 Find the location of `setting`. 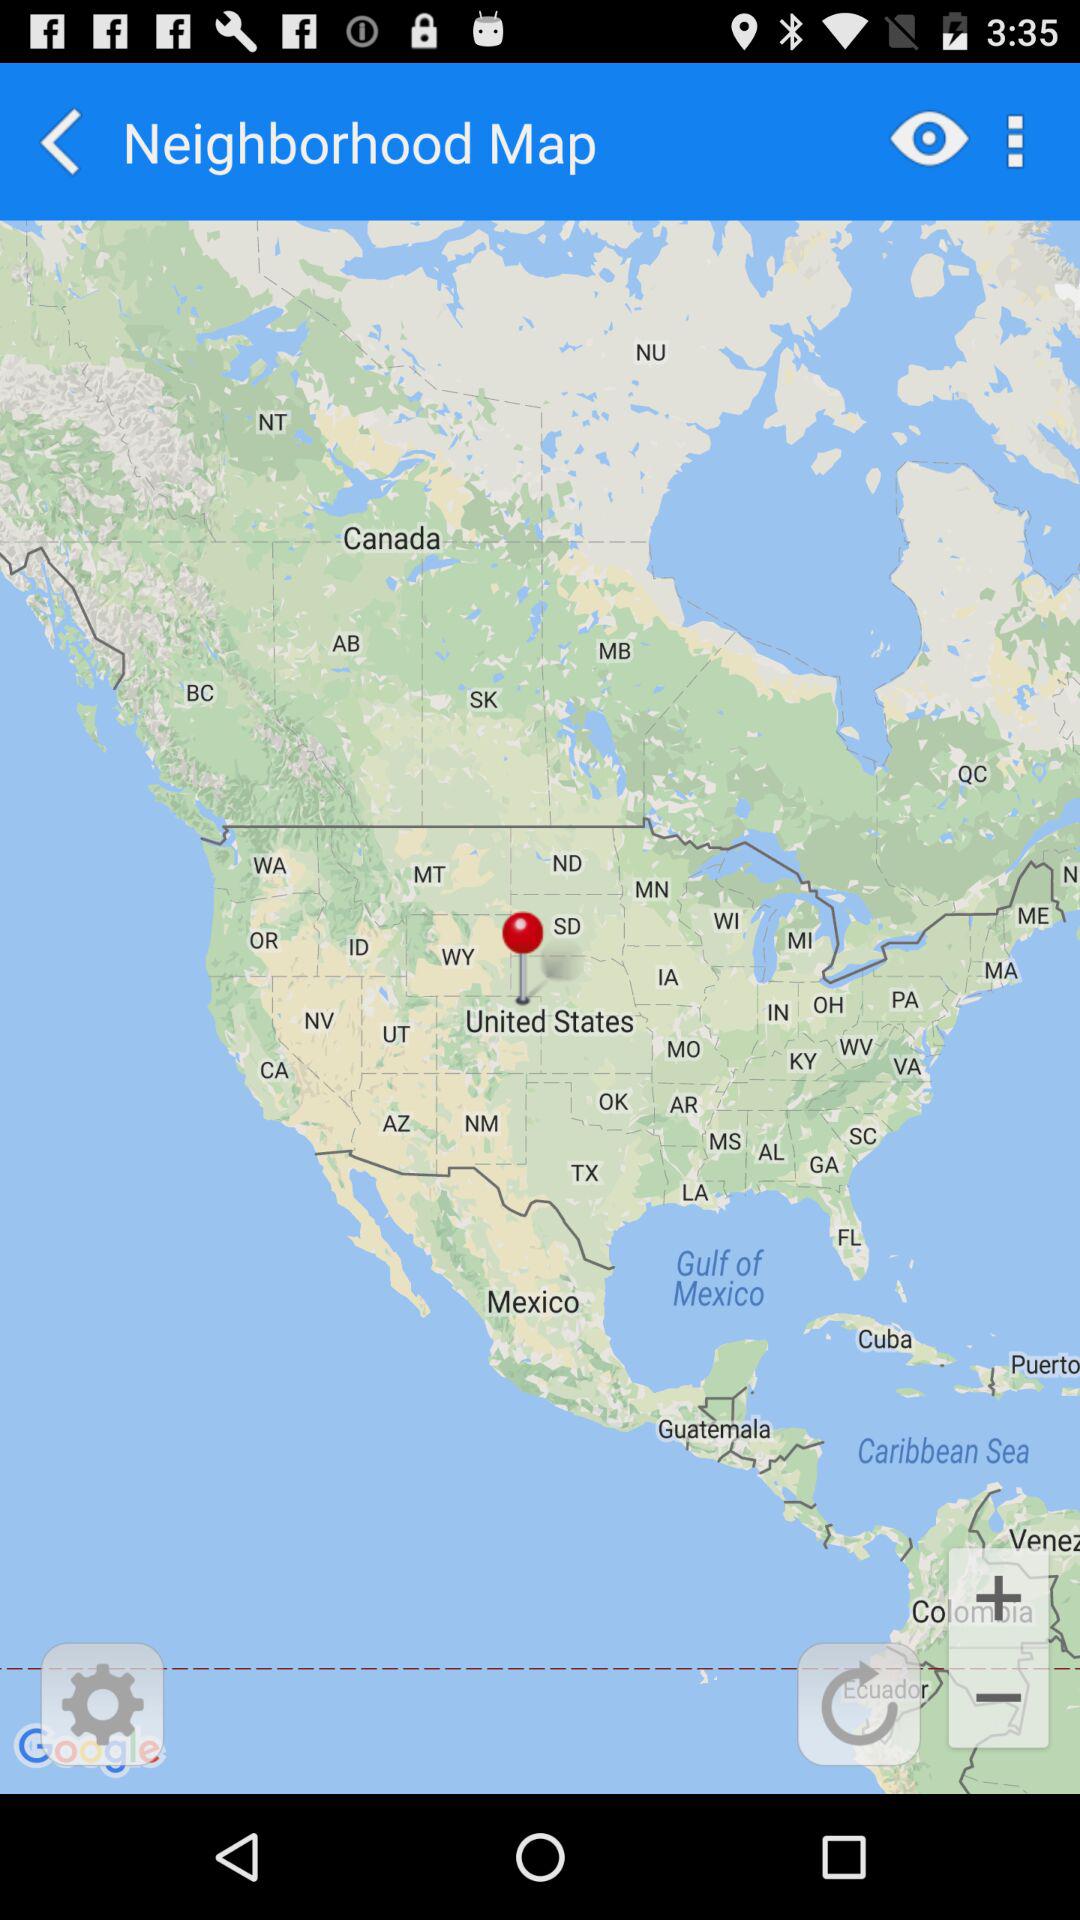

setting is located at coordinates (102, 1704).